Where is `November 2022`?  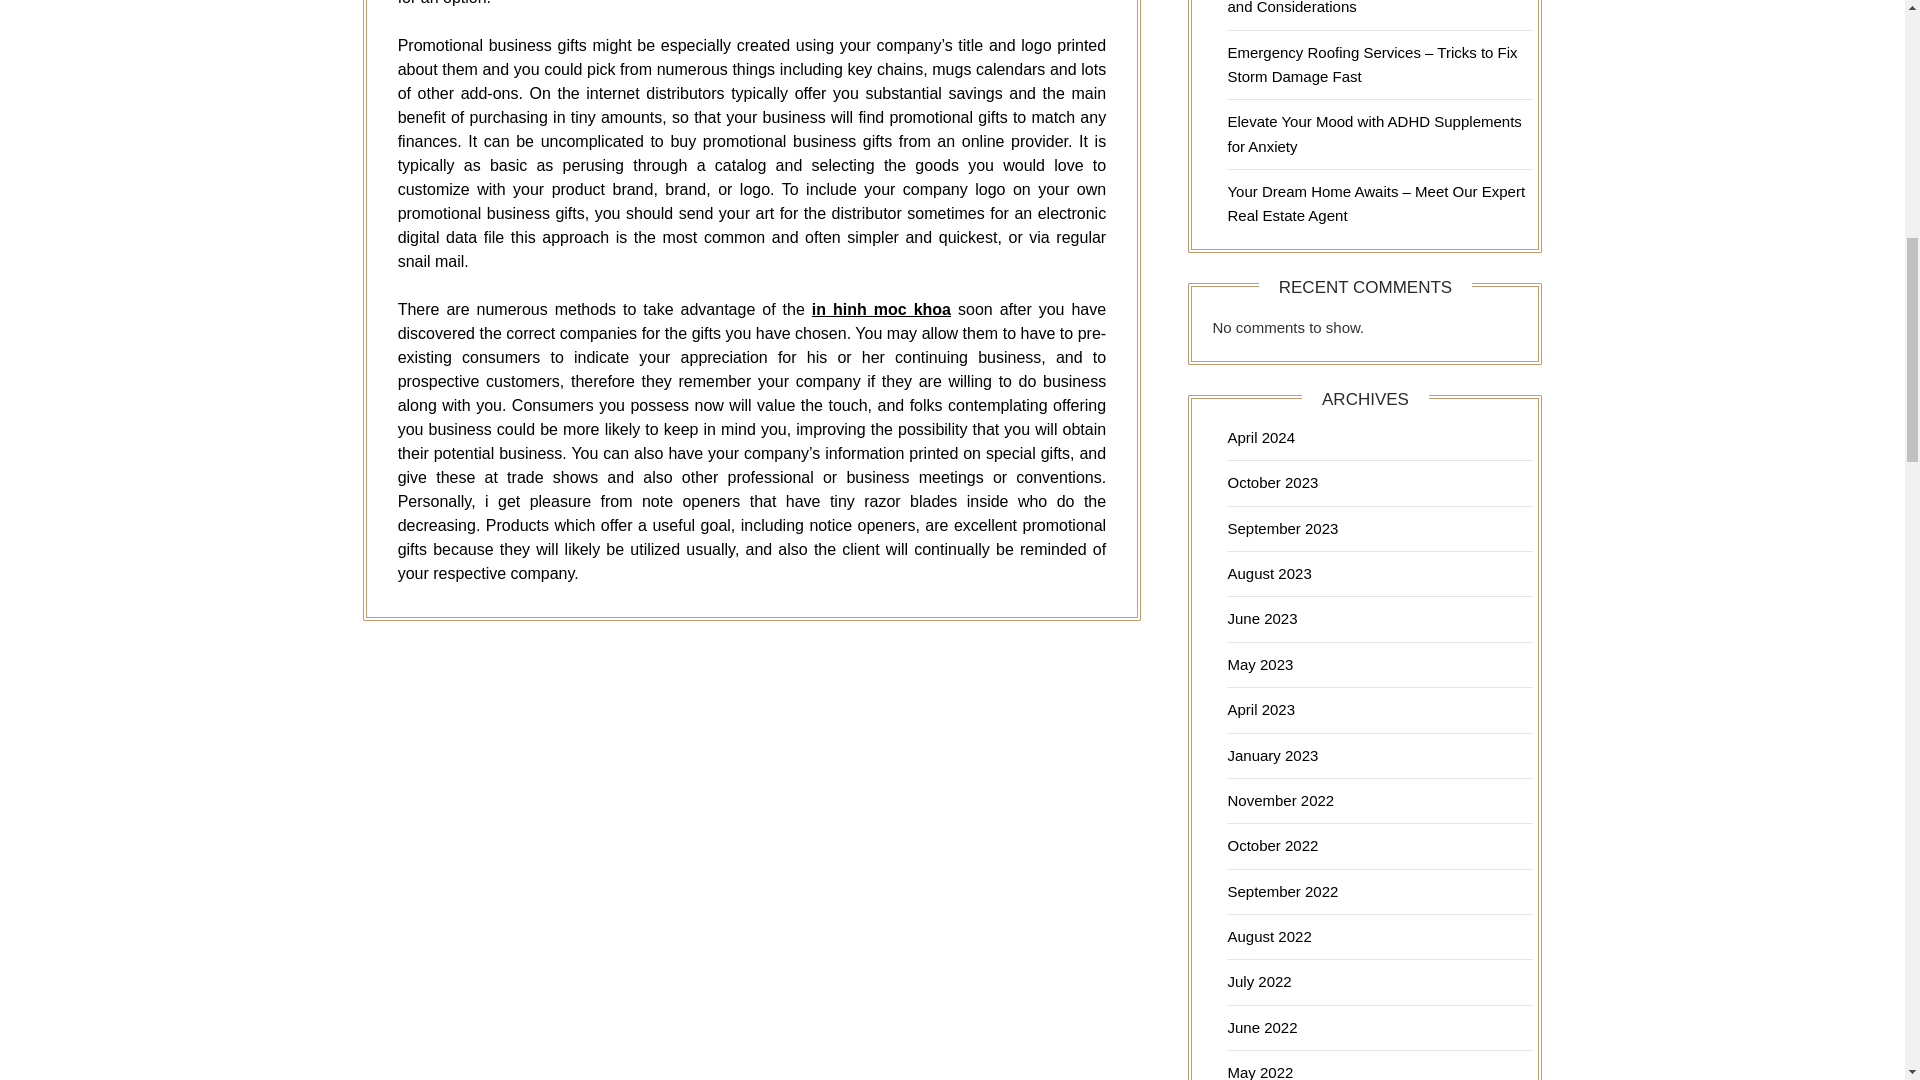 November 2022 is located at coordinates (1280, 800).